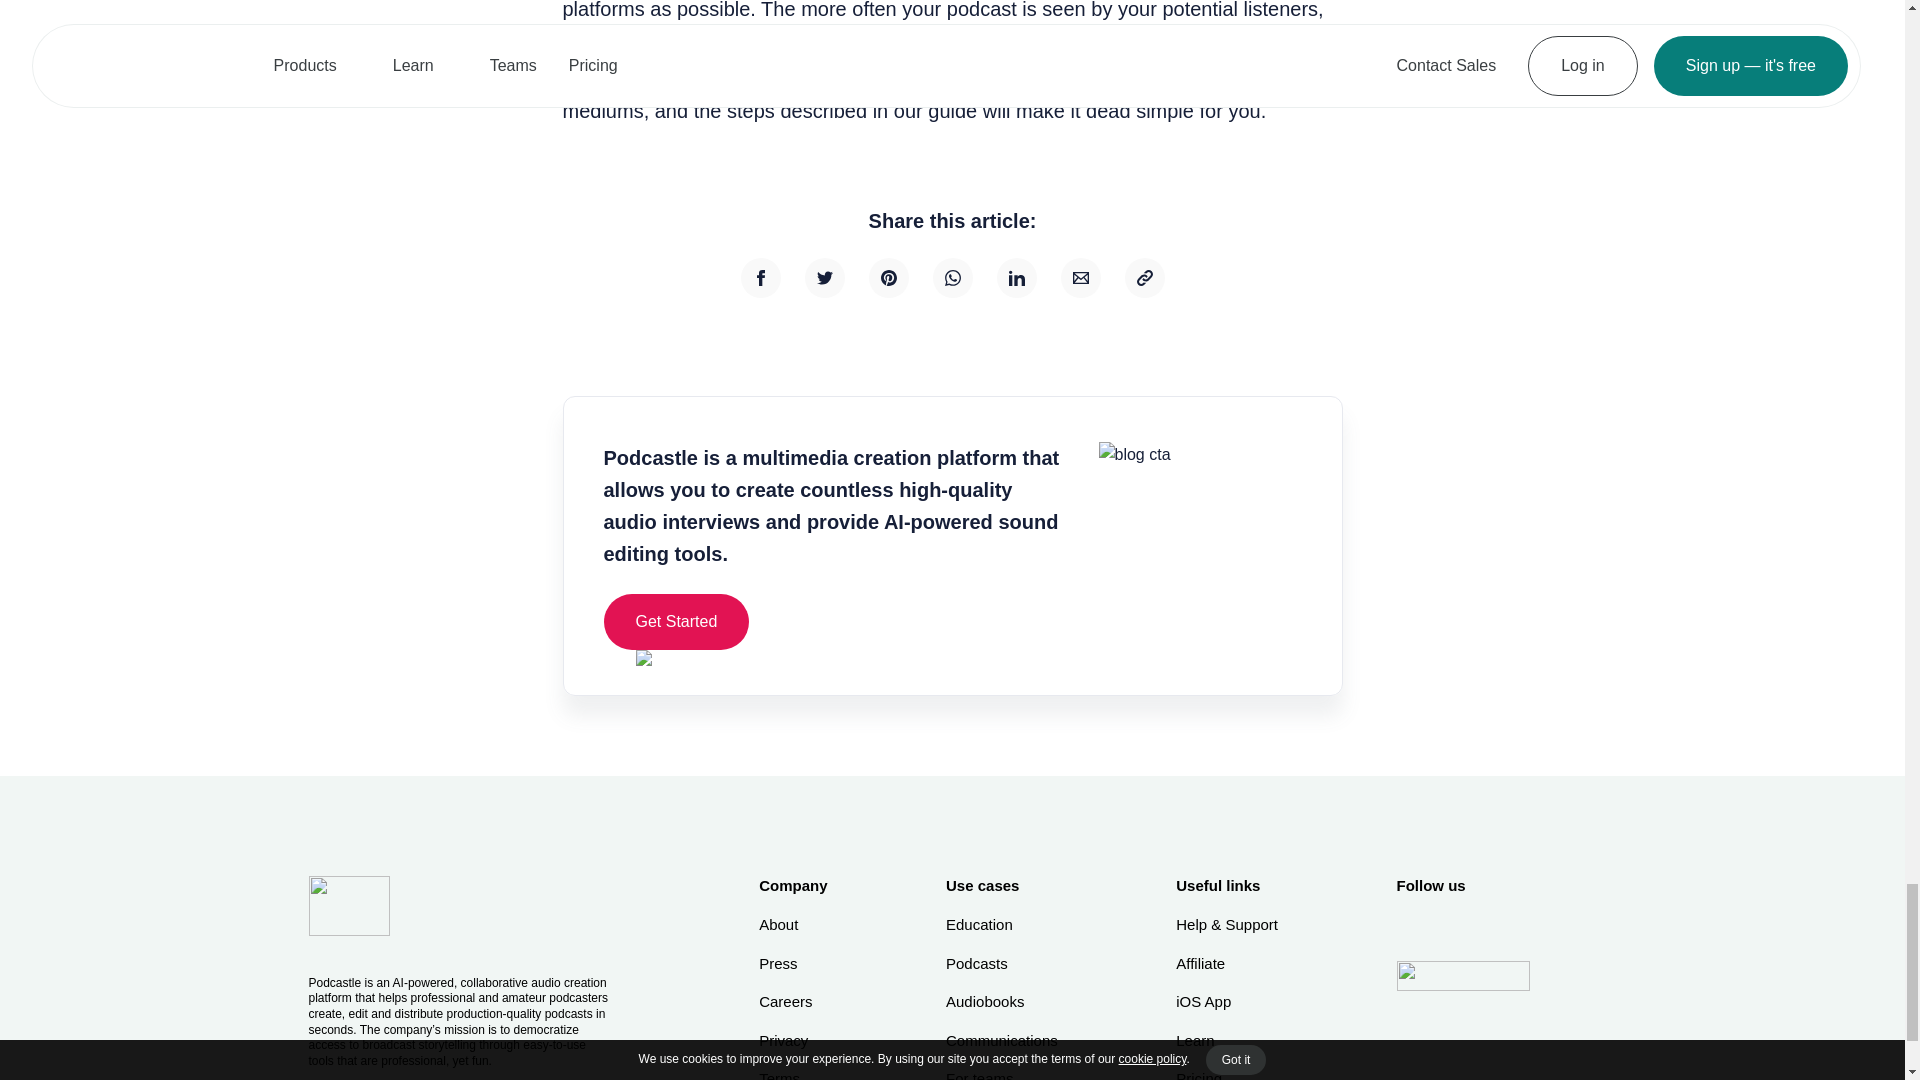 Image resolution: width=1920 pixels, height=1080 pixels. What do you see at coordinates (759, 278) in the screenshot?
I see `Share on Facebook` at bounding box center [759, 278].